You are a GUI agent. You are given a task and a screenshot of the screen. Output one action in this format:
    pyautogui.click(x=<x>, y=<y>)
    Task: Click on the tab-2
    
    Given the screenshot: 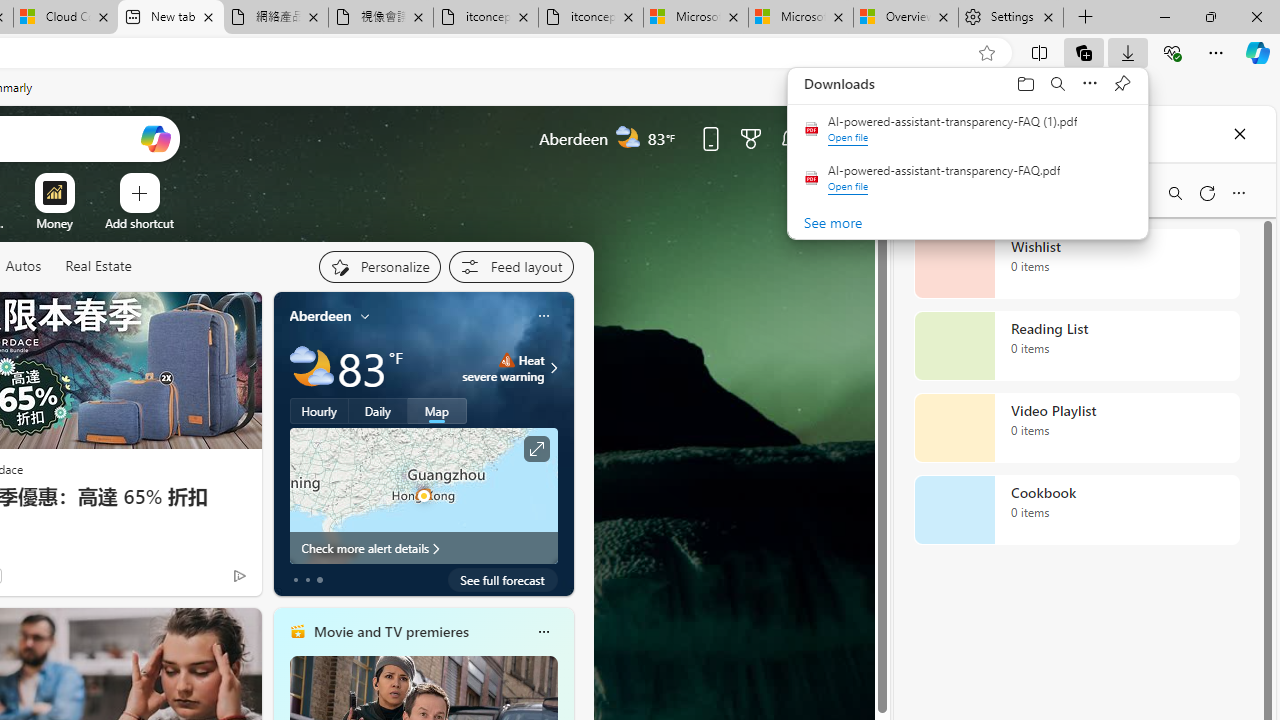 What is the action you would take?
    pyautogui.click(x=320, y=580)
    